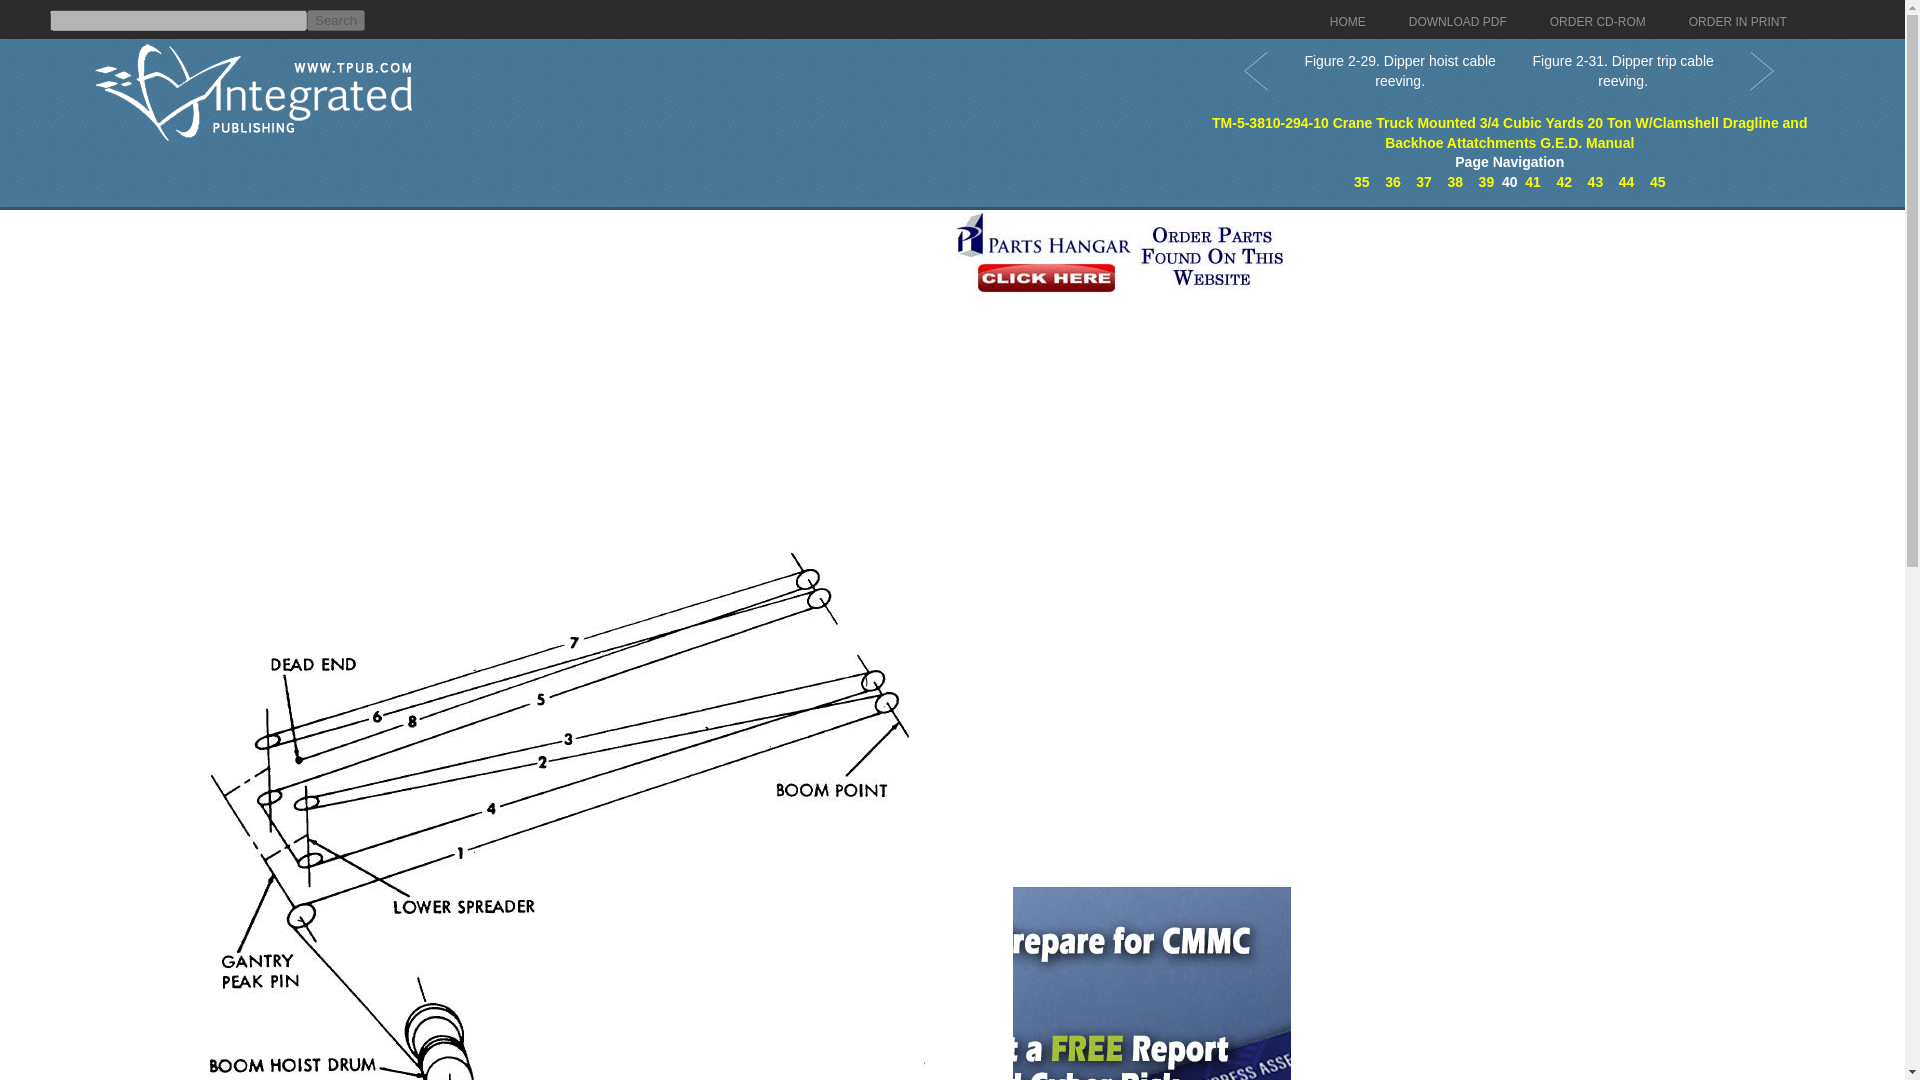  I want to click on 38, so click(1455, 182).